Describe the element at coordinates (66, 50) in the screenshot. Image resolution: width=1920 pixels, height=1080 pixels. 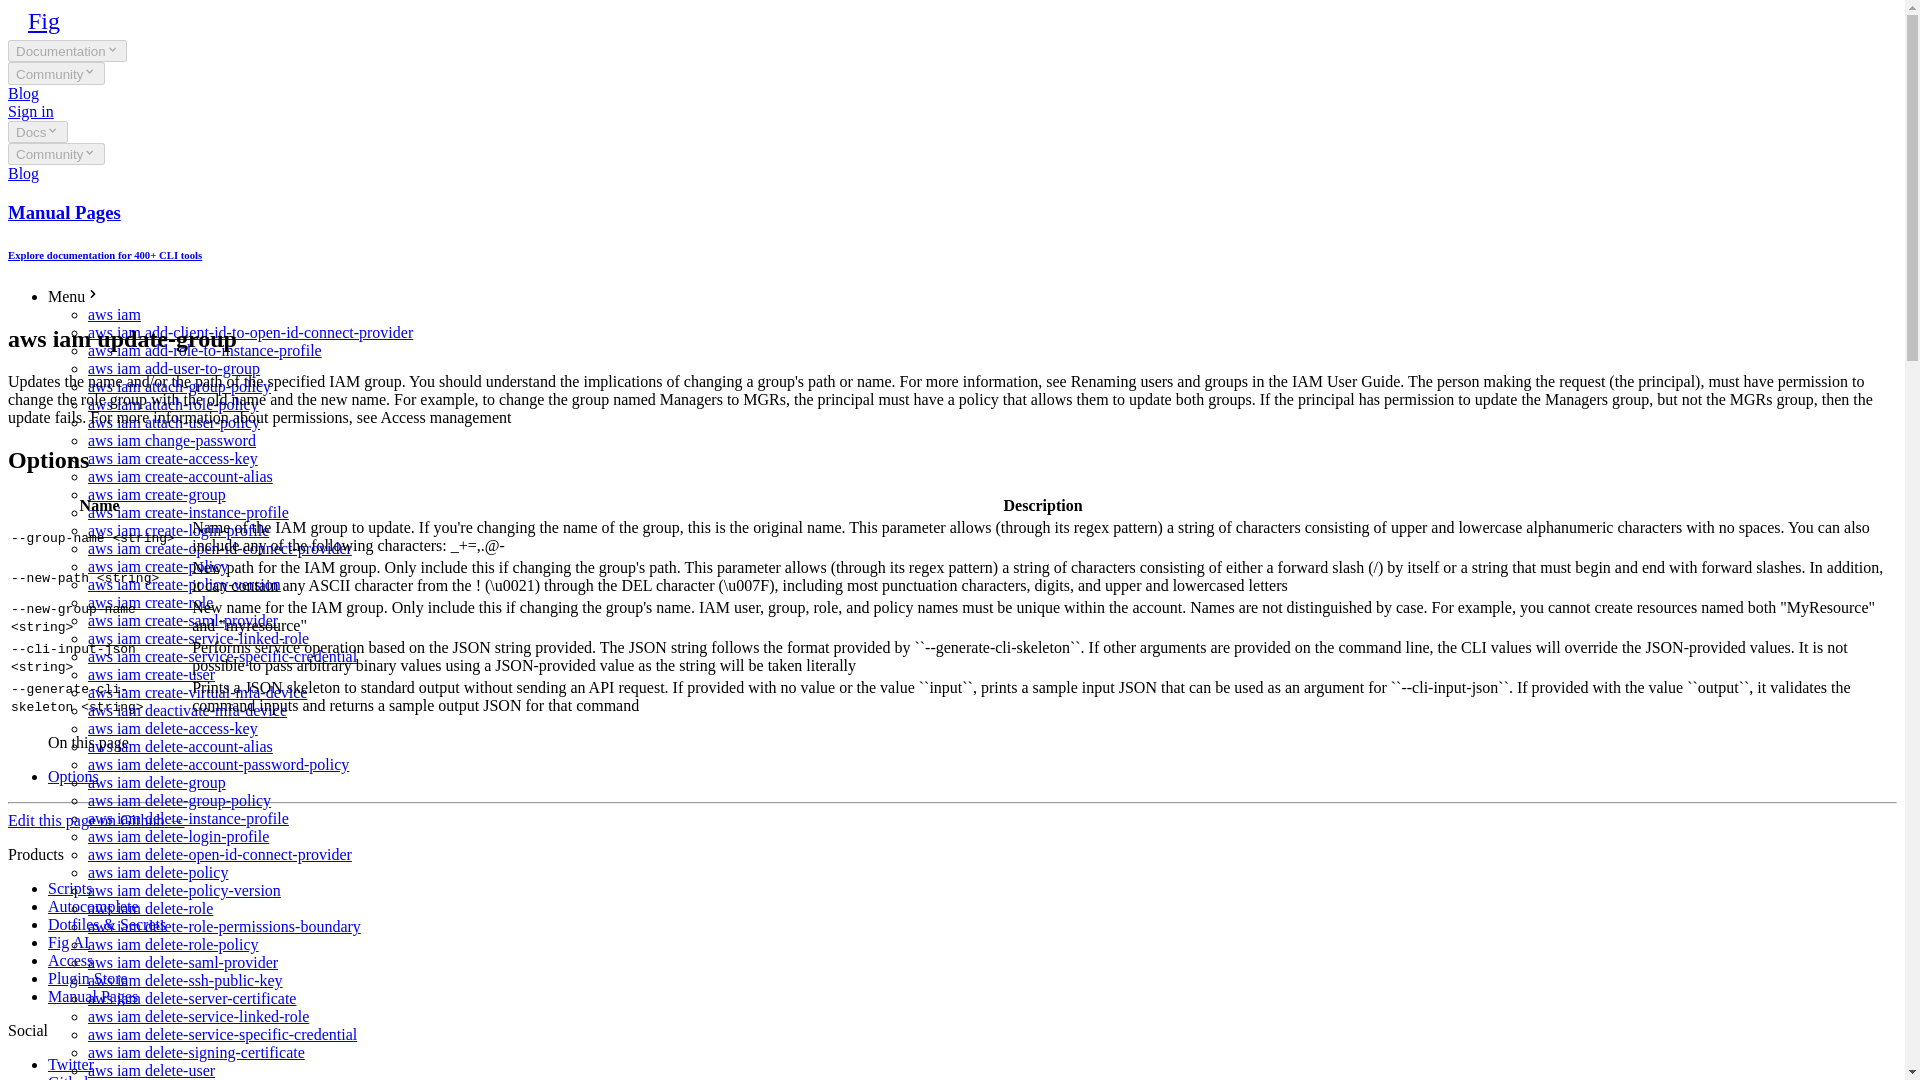
I see `Documentation` at that location.